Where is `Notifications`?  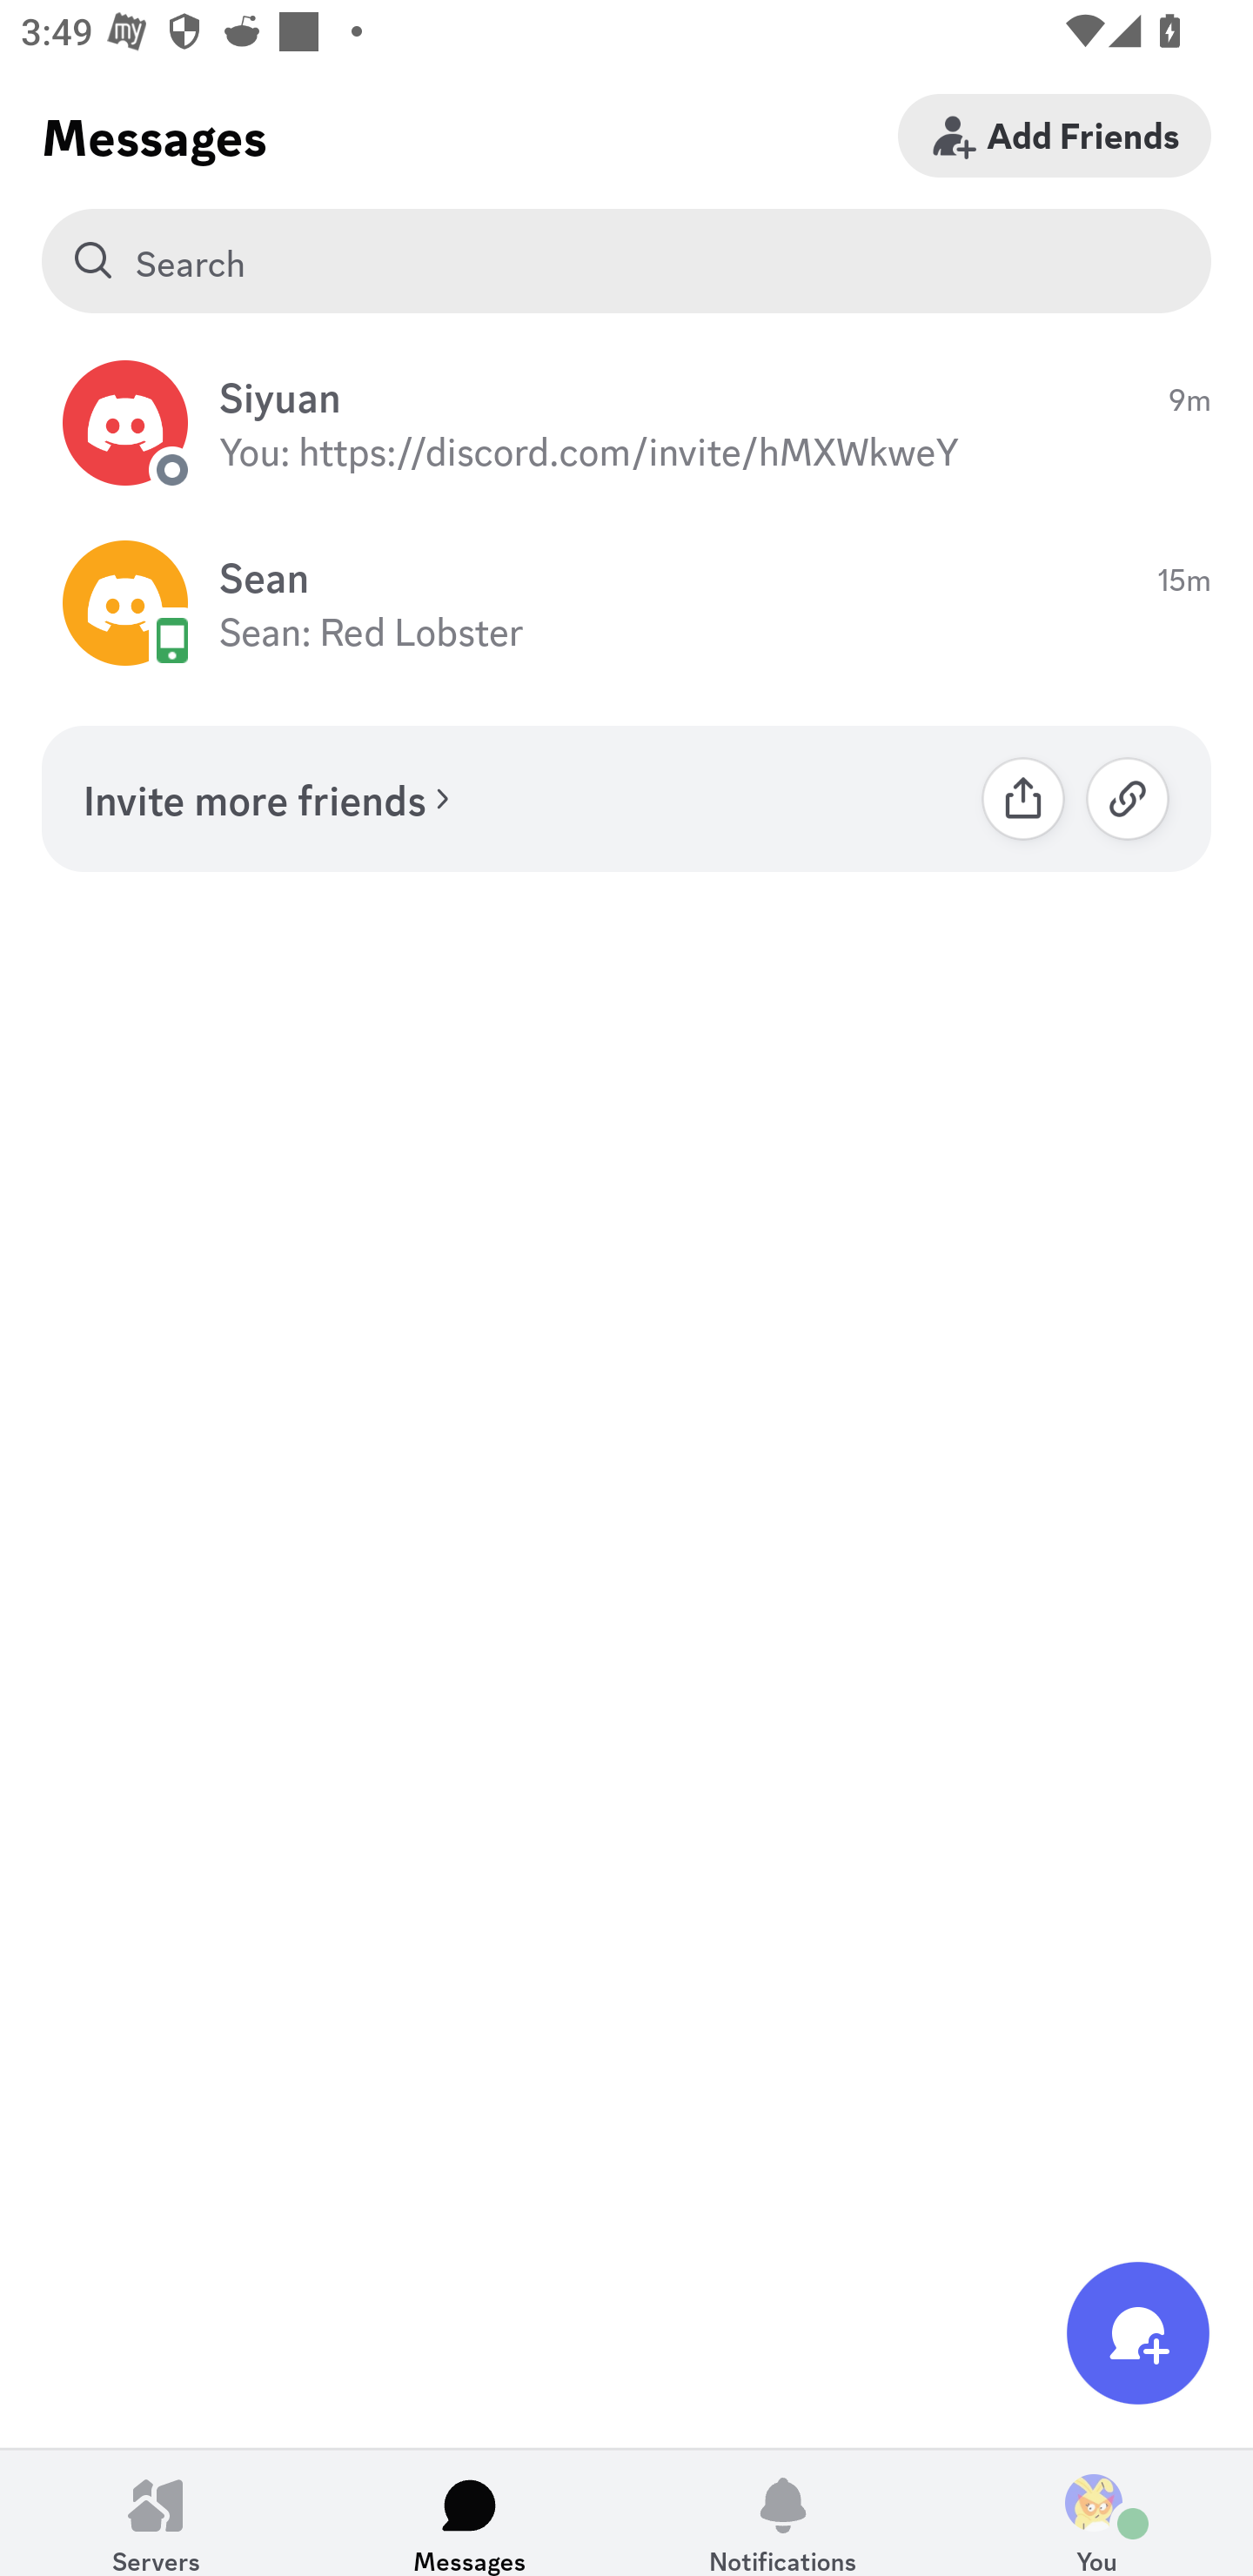 Notifications is located at coordinates (783, 2512).